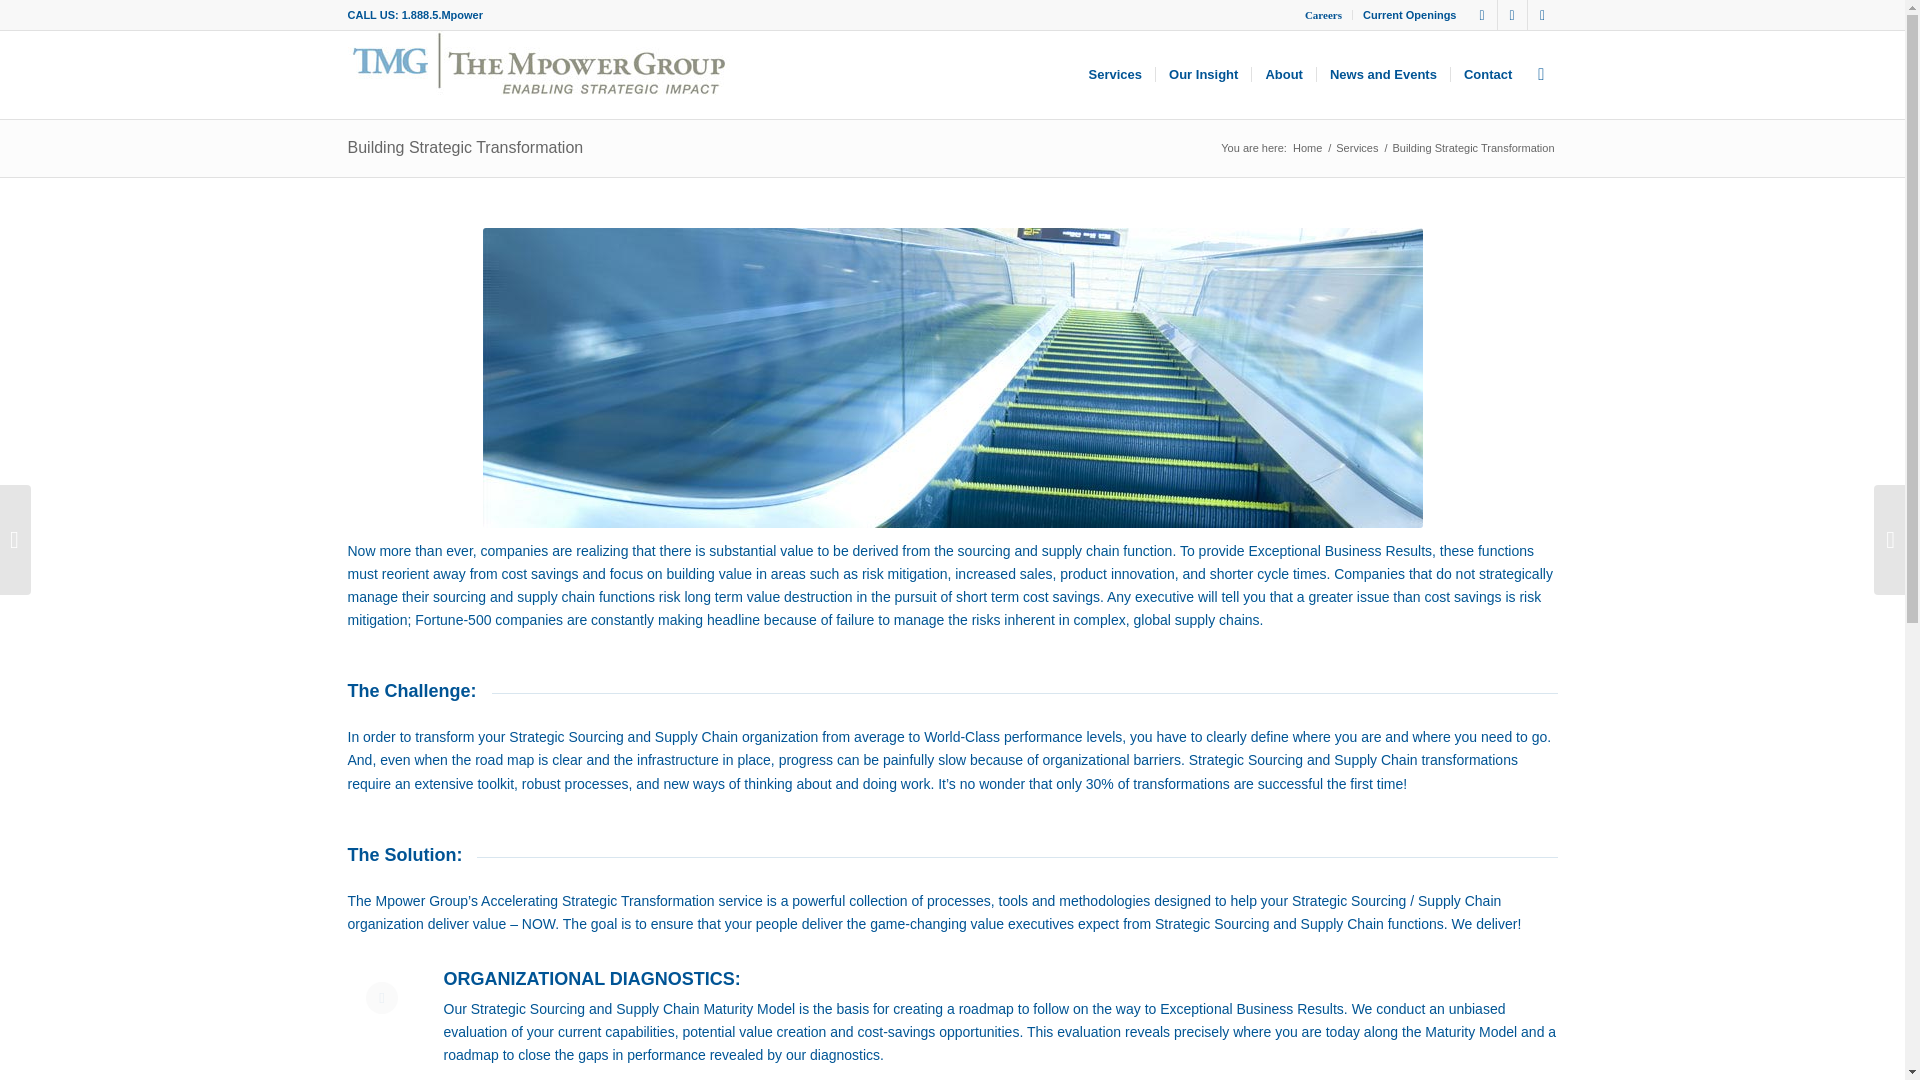 The image size is (1920, 1080). What do you see at coordinates (1356, 148) in the screenshot?
I see `Services` at bounding box center [1356, 148].